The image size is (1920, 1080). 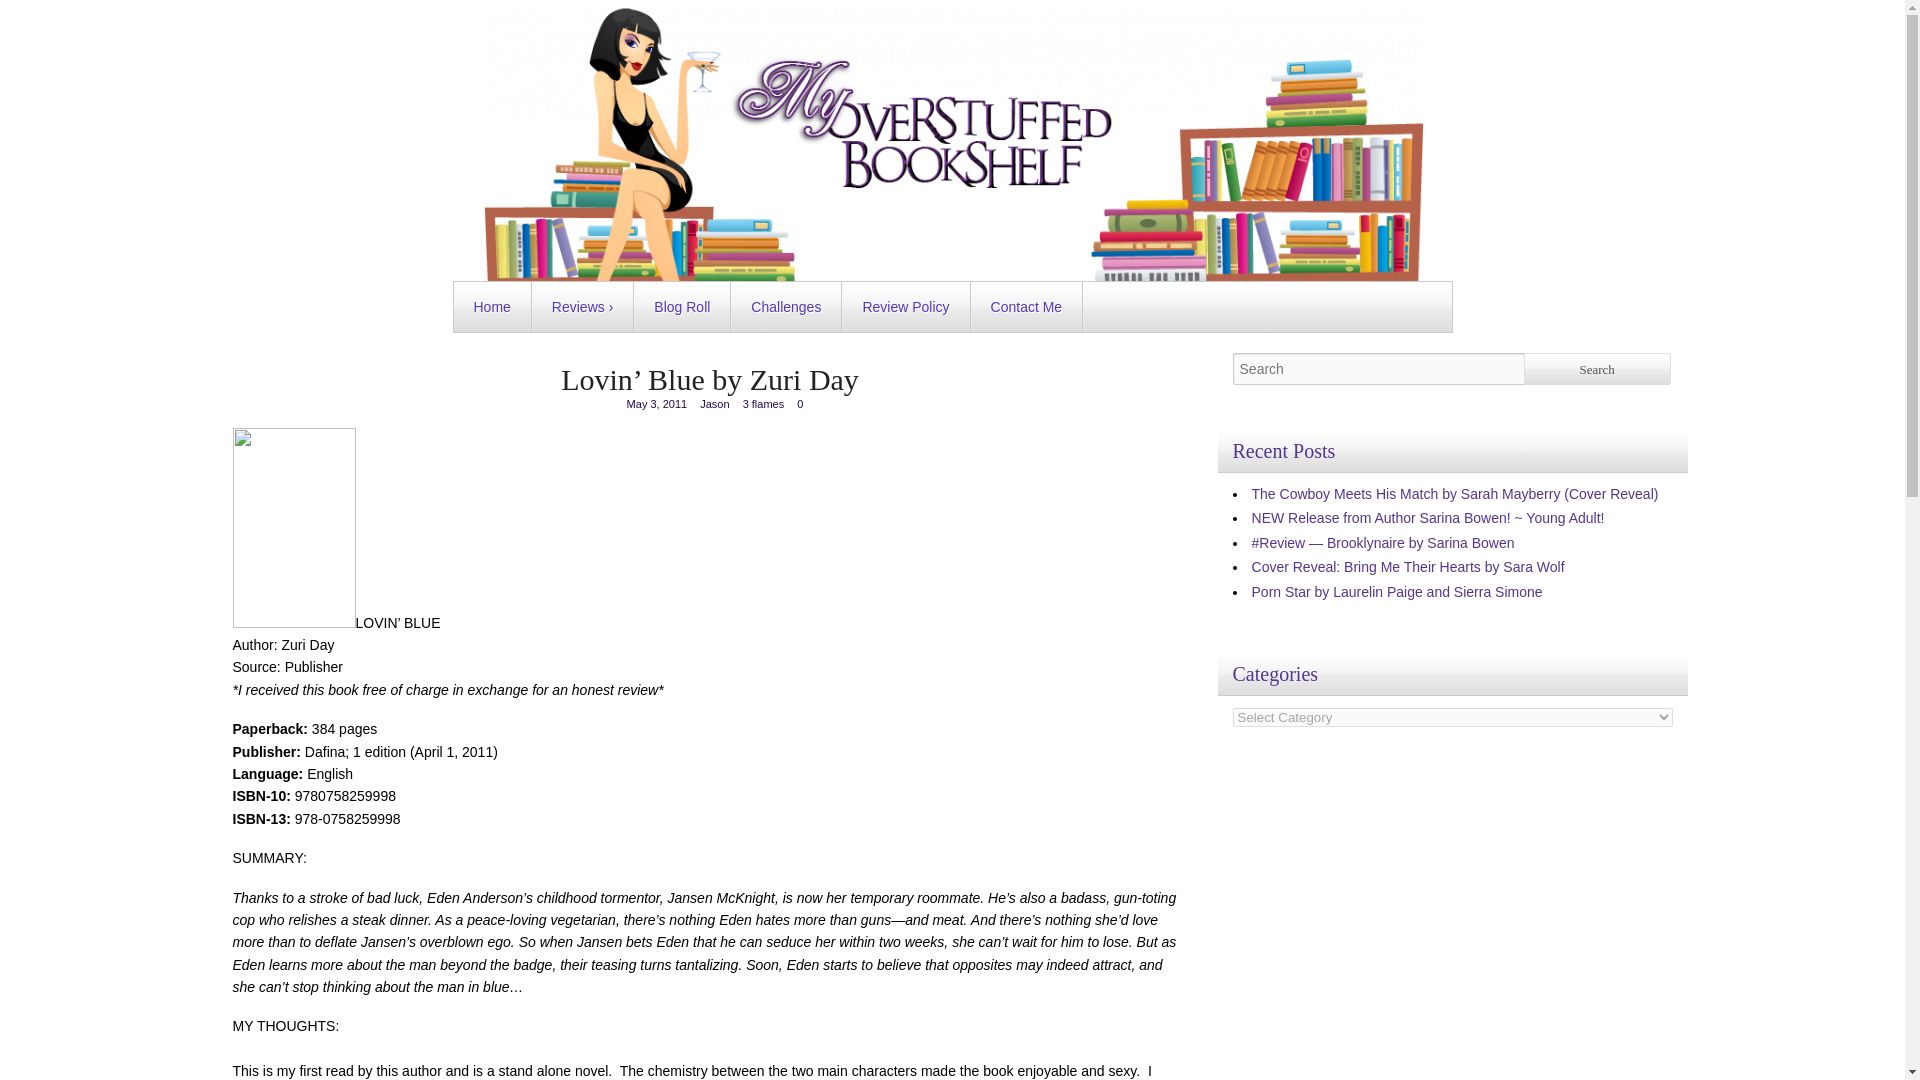 I want to click on Porn Star by Laurelin Paige and Sierra Simone, so click(x=1397, y=592).